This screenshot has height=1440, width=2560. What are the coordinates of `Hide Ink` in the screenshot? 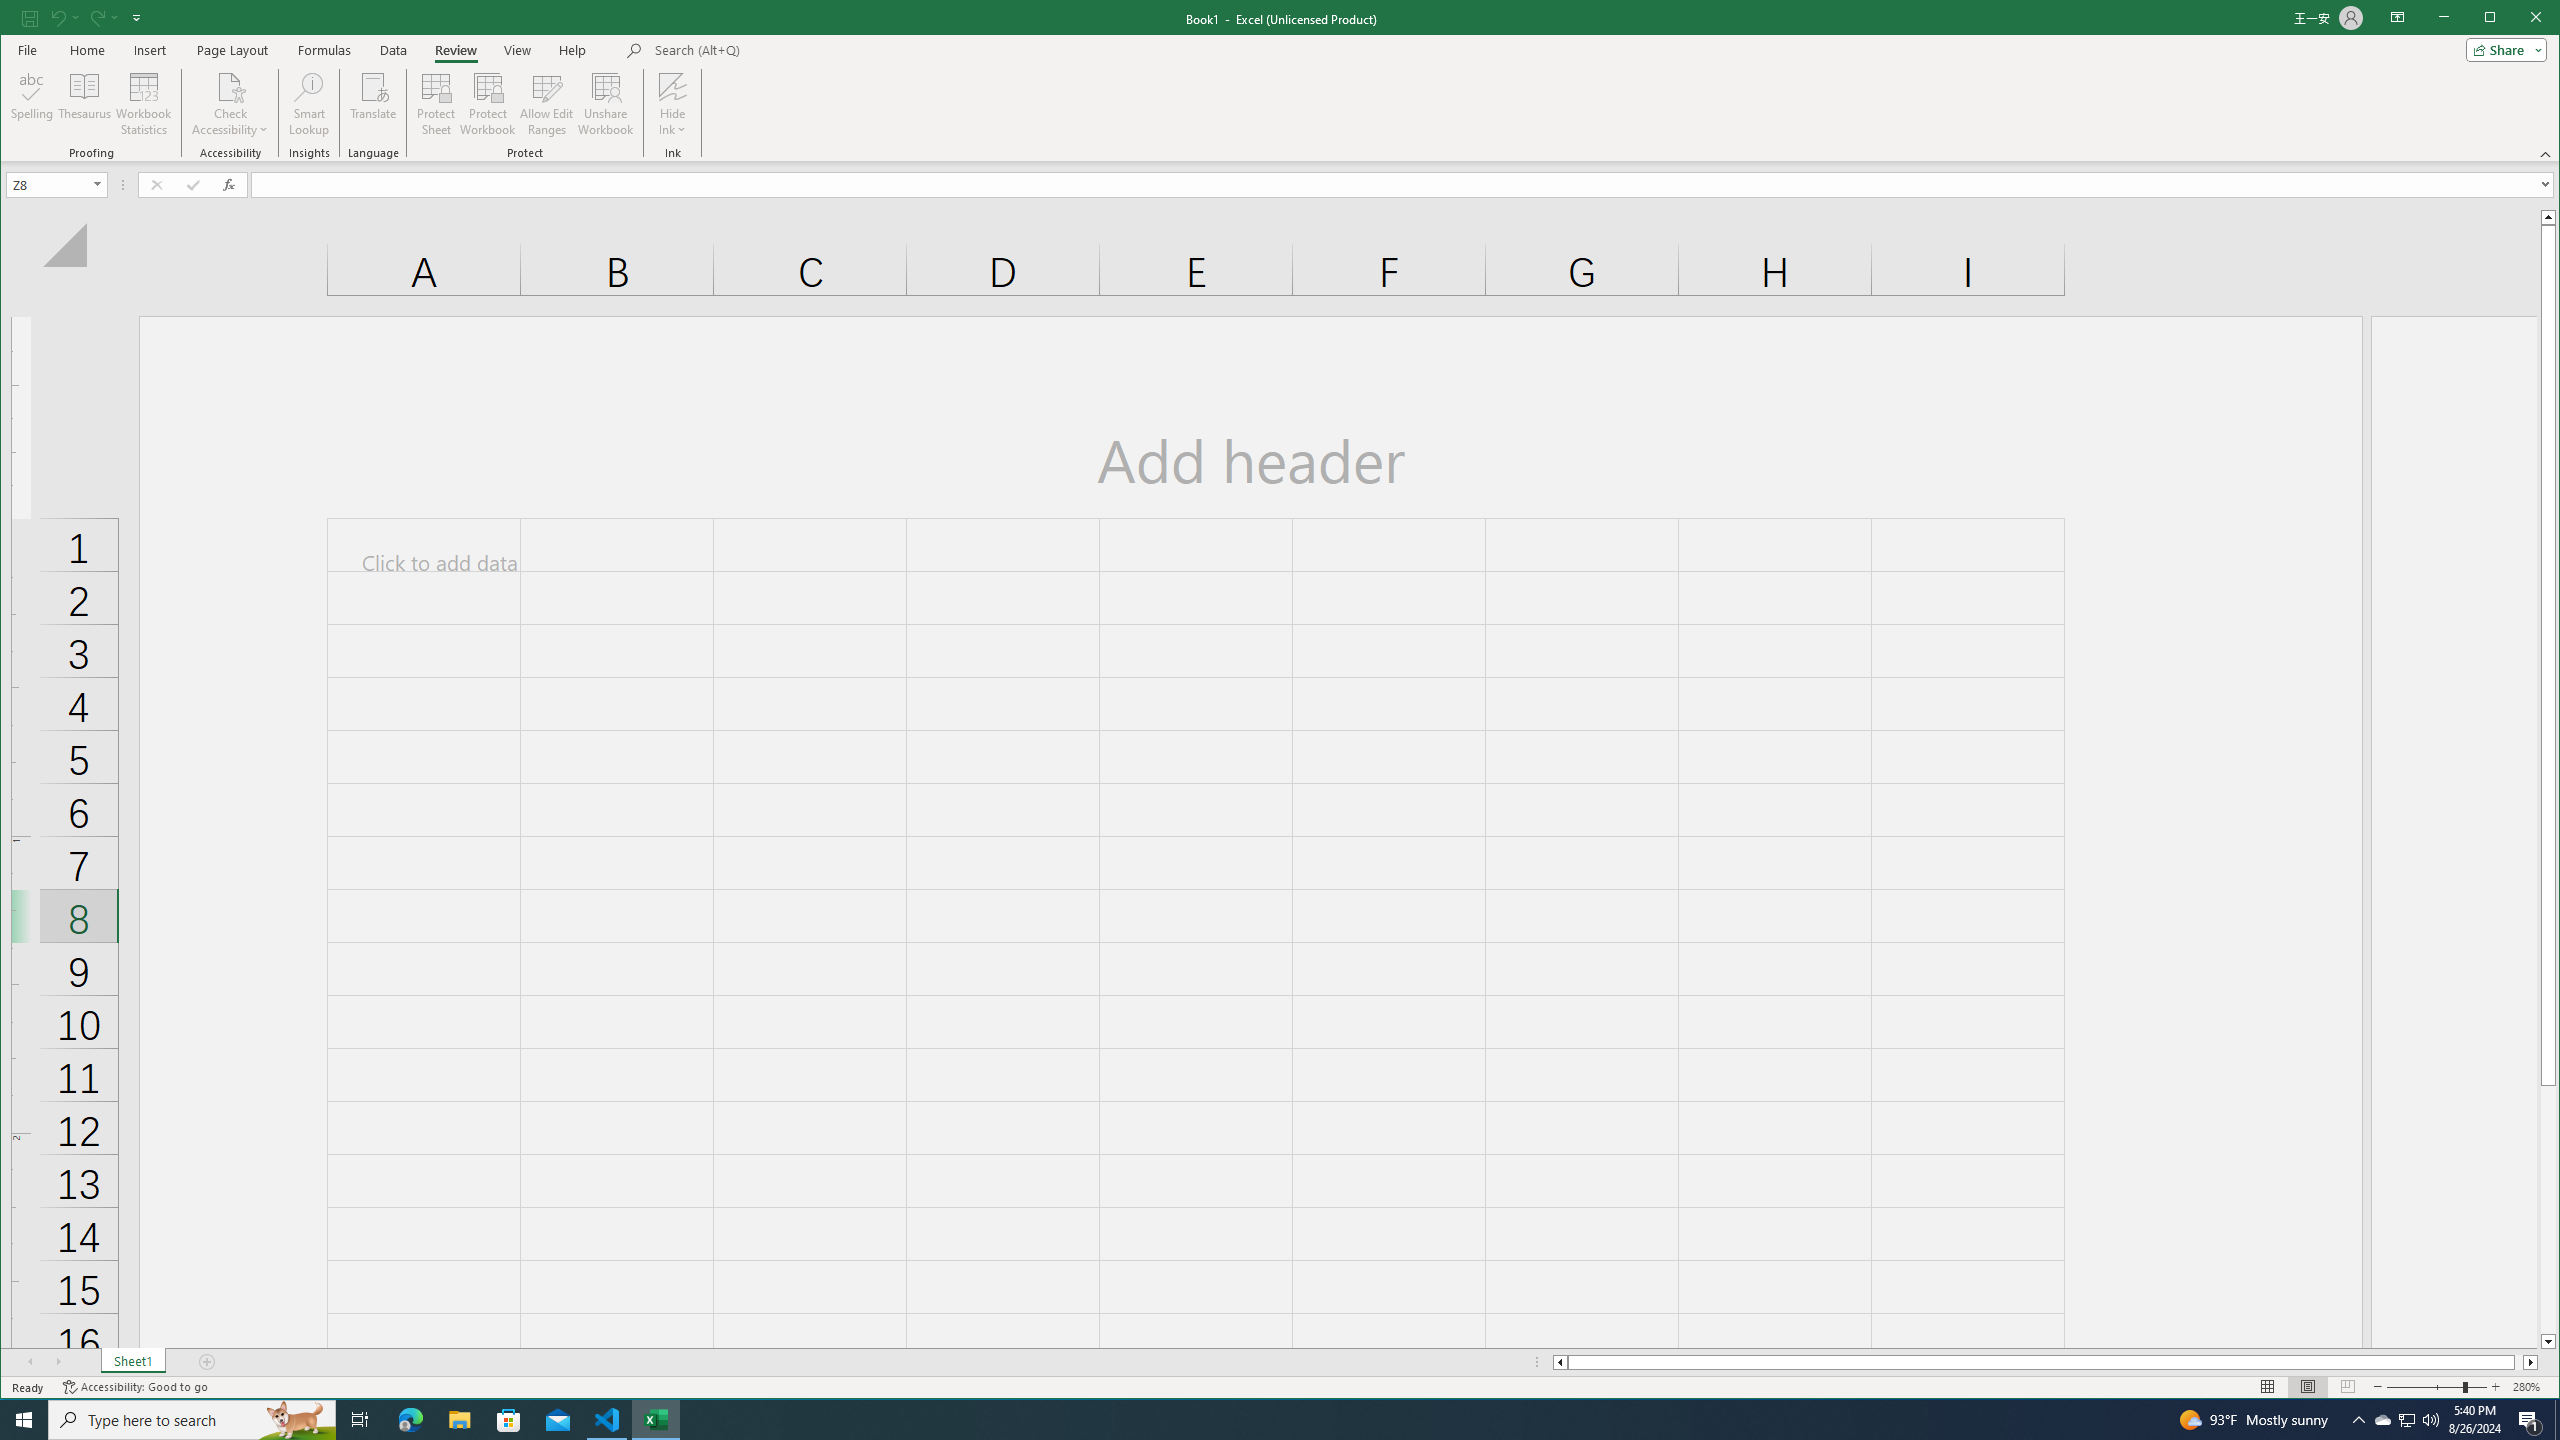 It's located at (672, 86).